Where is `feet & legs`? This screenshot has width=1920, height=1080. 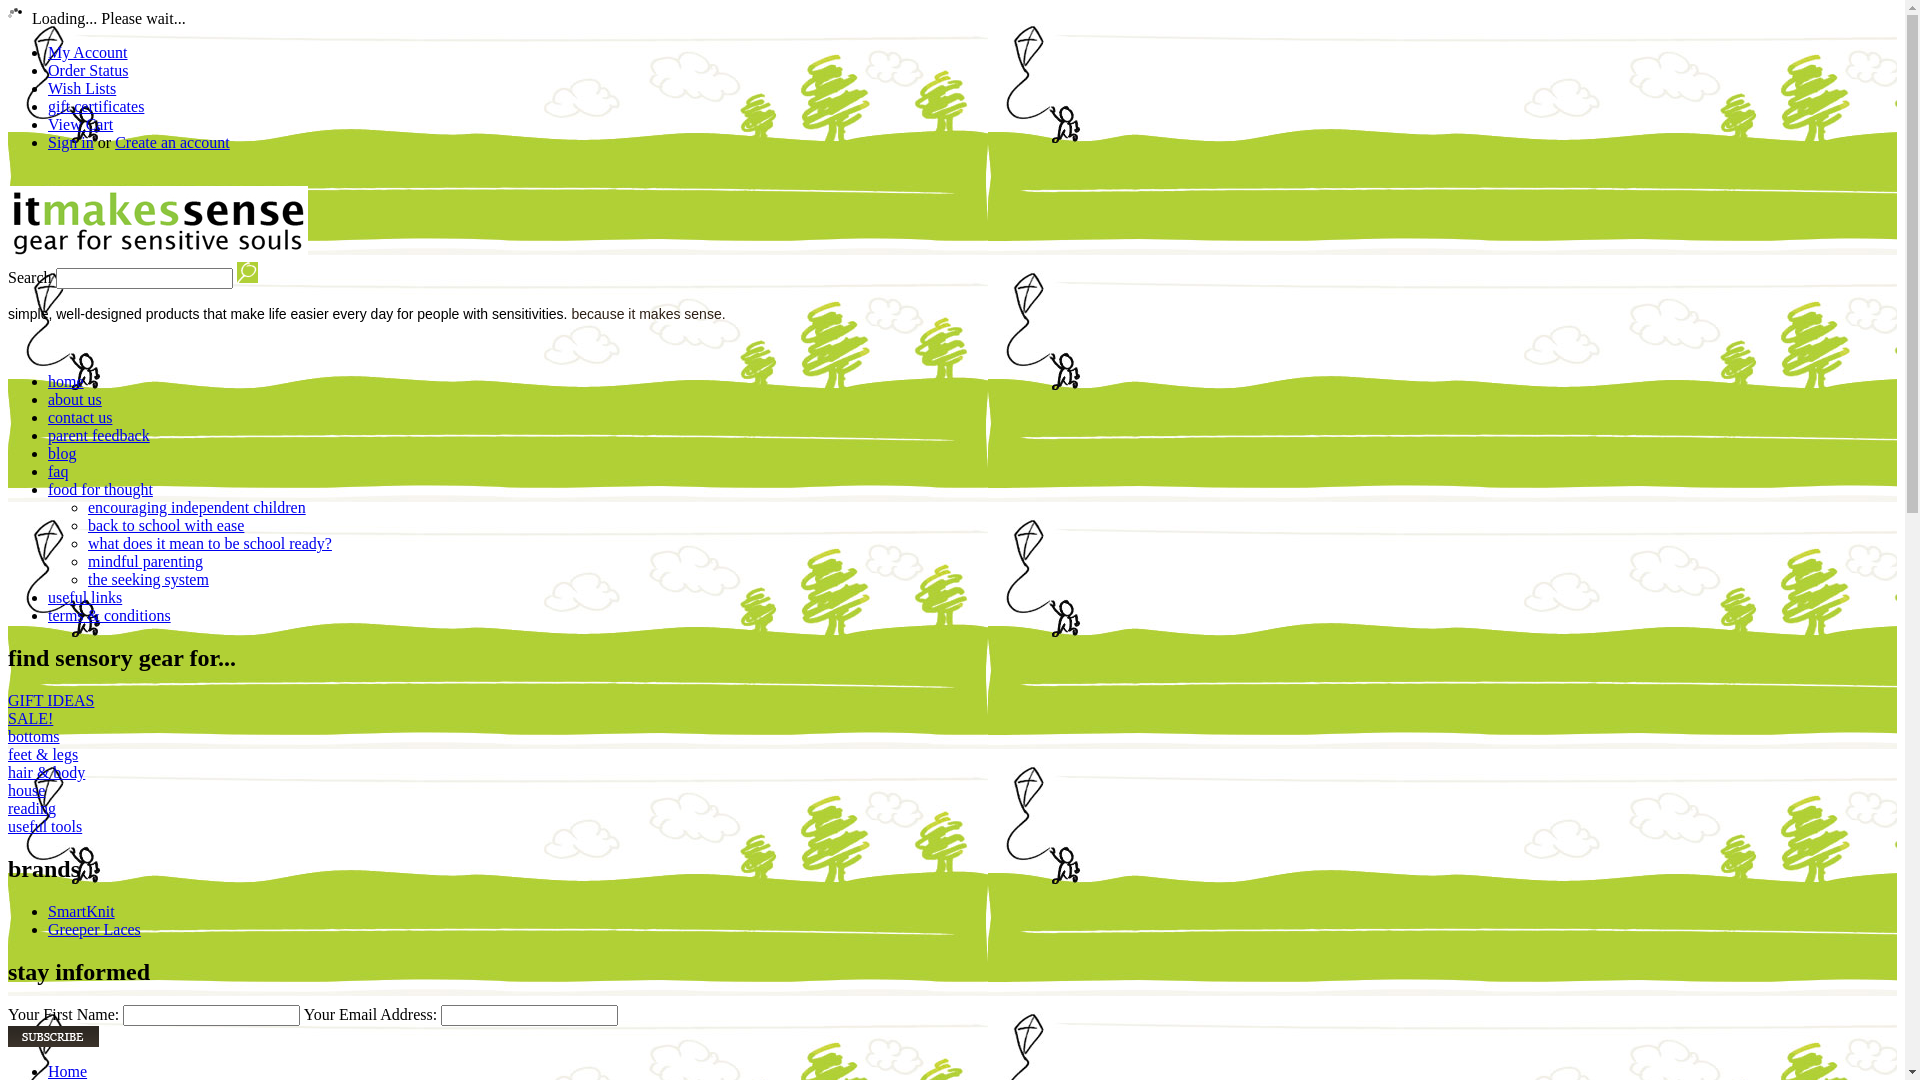
feet & legs is located at coordinates (88, 755).